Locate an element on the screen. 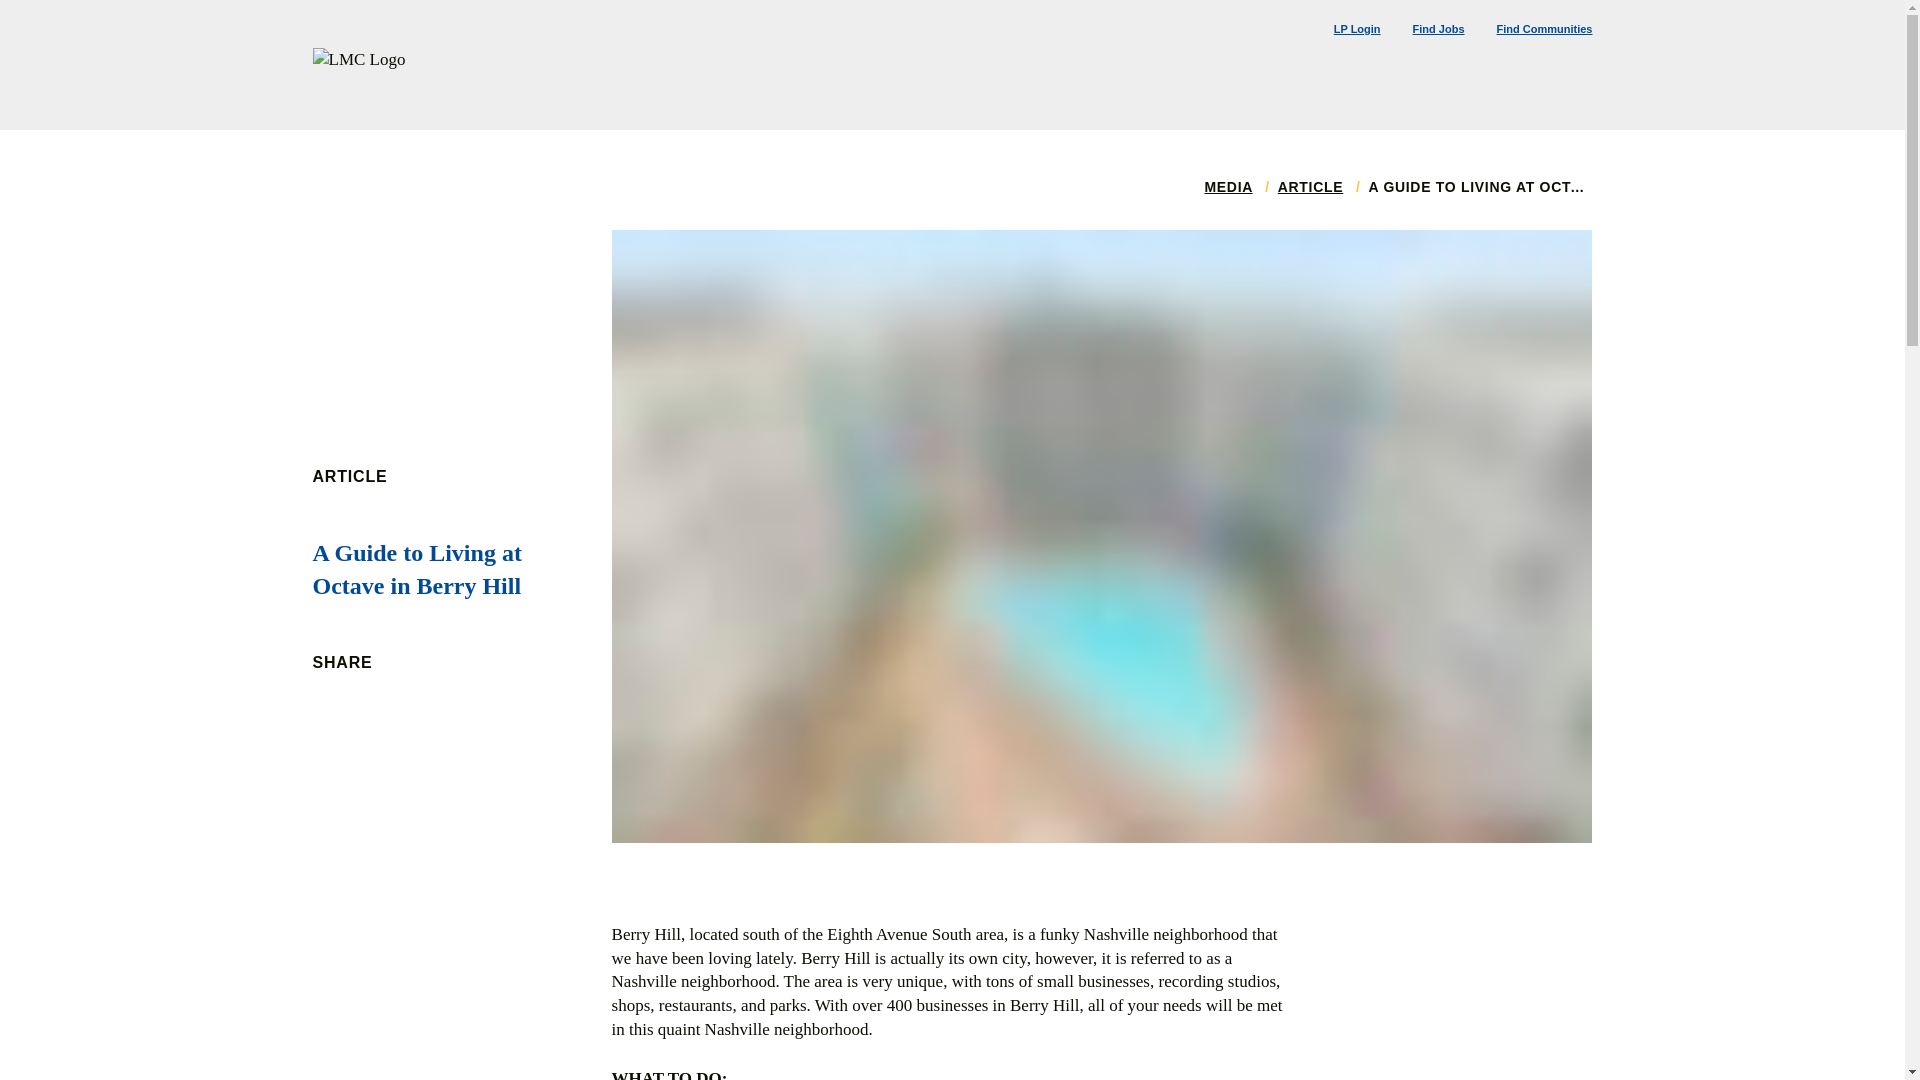 The width and height of the screenshot is (1920, 1080). ARTICLE is located at coordinates (1311, 187).